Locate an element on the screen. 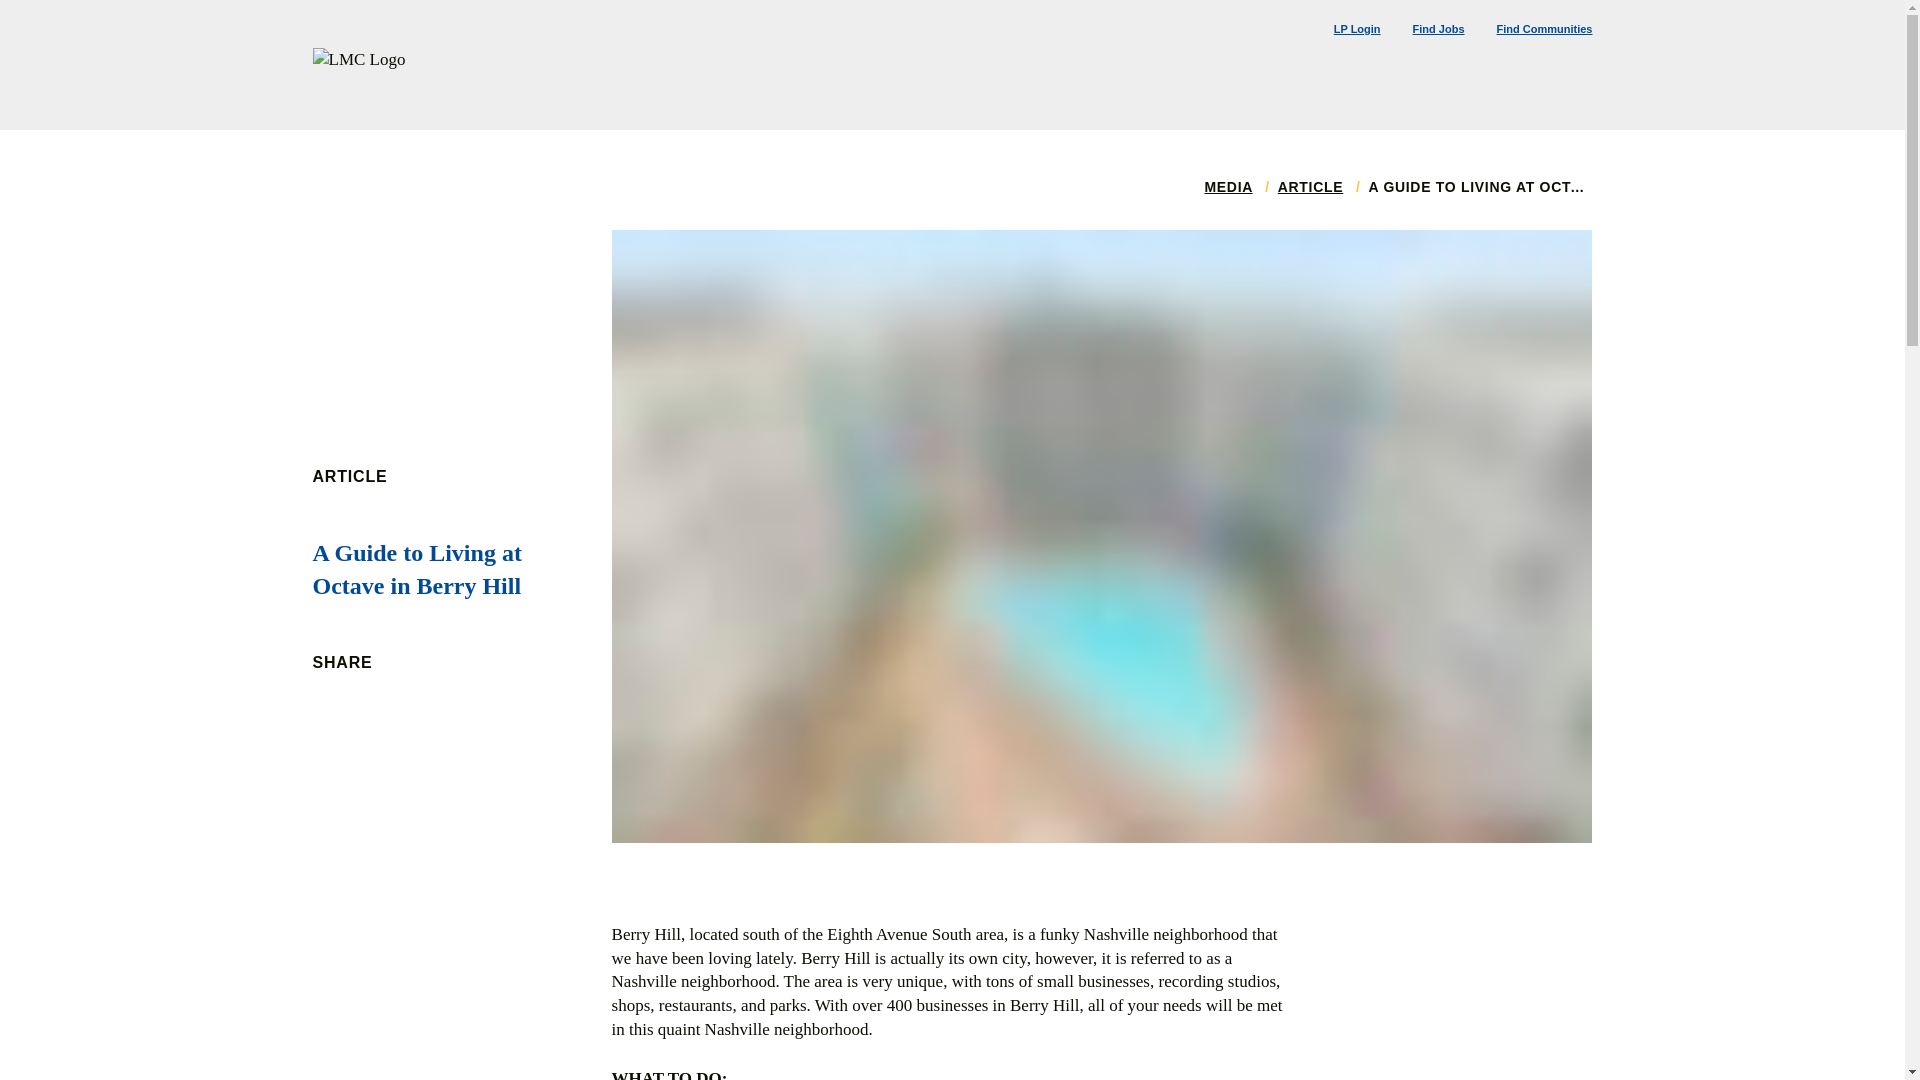 The width and height of the screenshot is (1920, 1080). ARTICLE is located at coordinates (1311, 187).